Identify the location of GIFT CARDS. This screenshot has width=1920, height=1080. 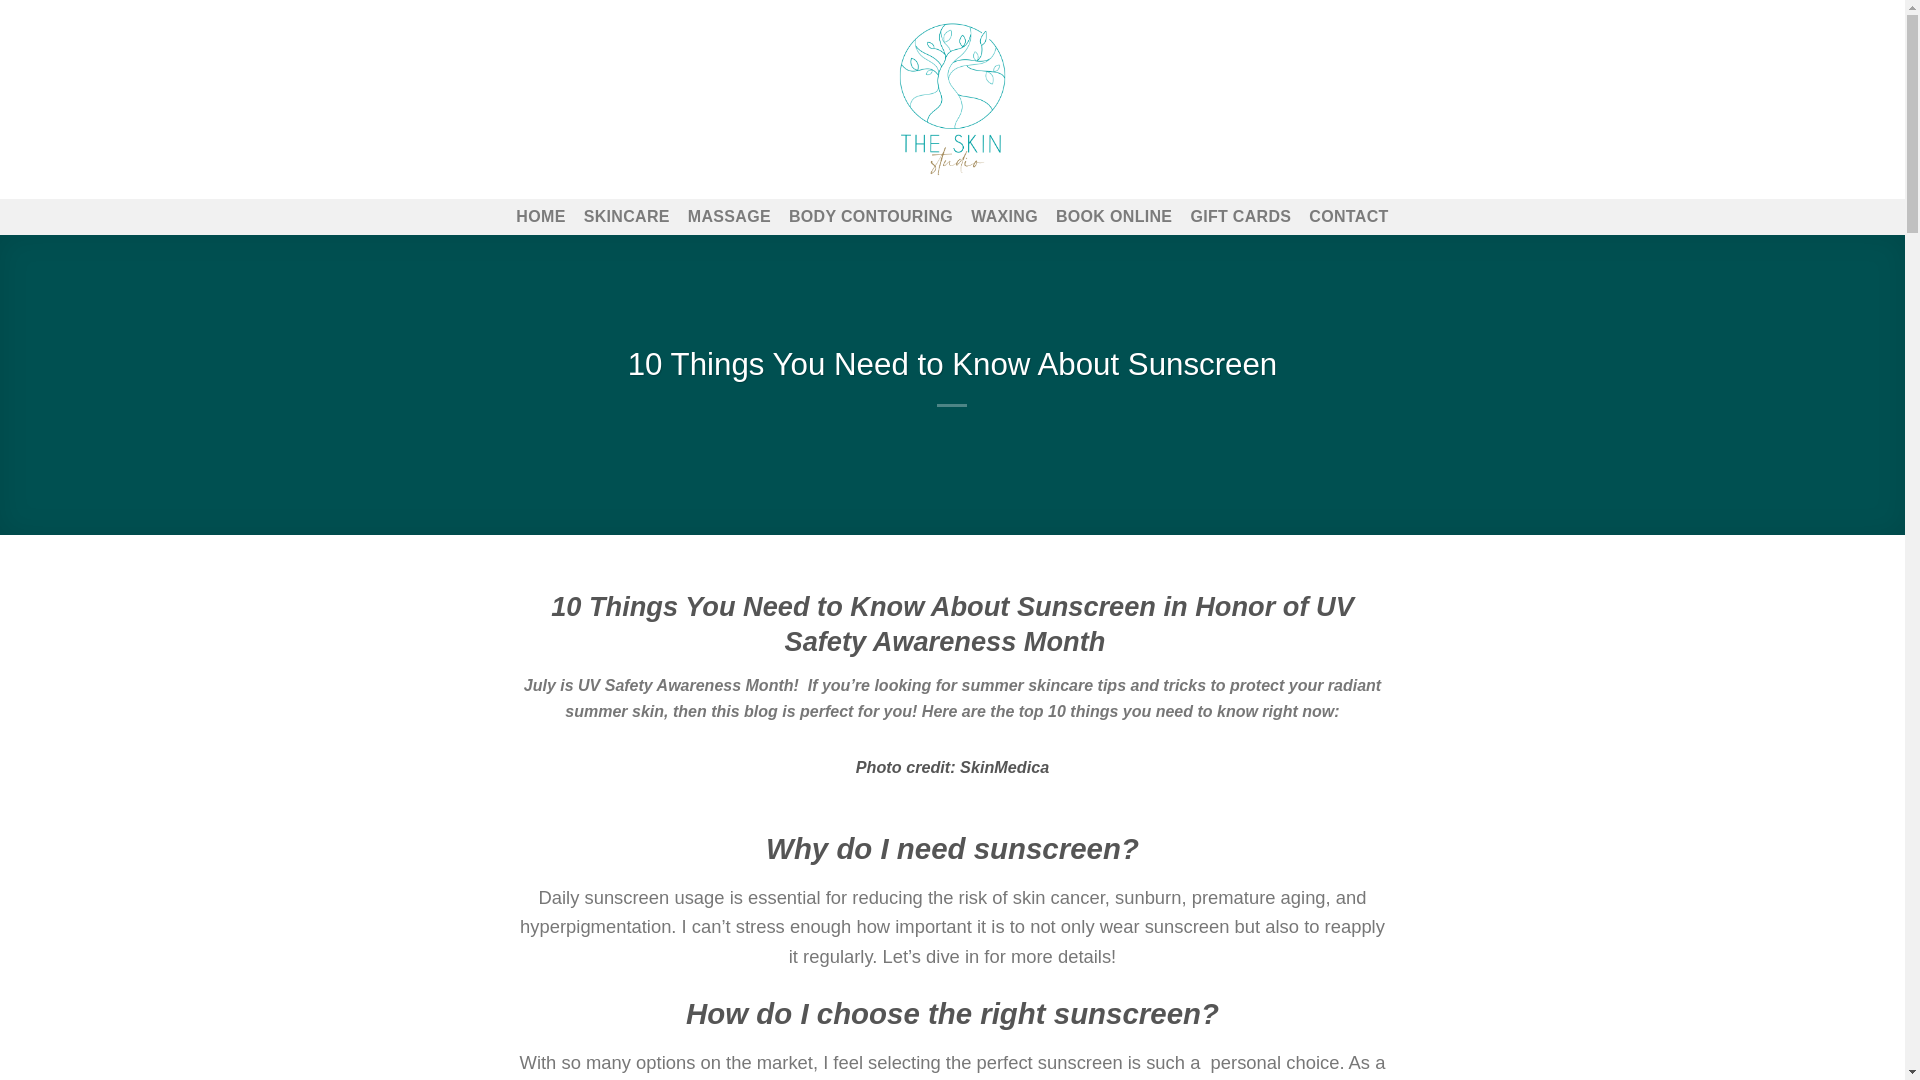
(1240, 216).